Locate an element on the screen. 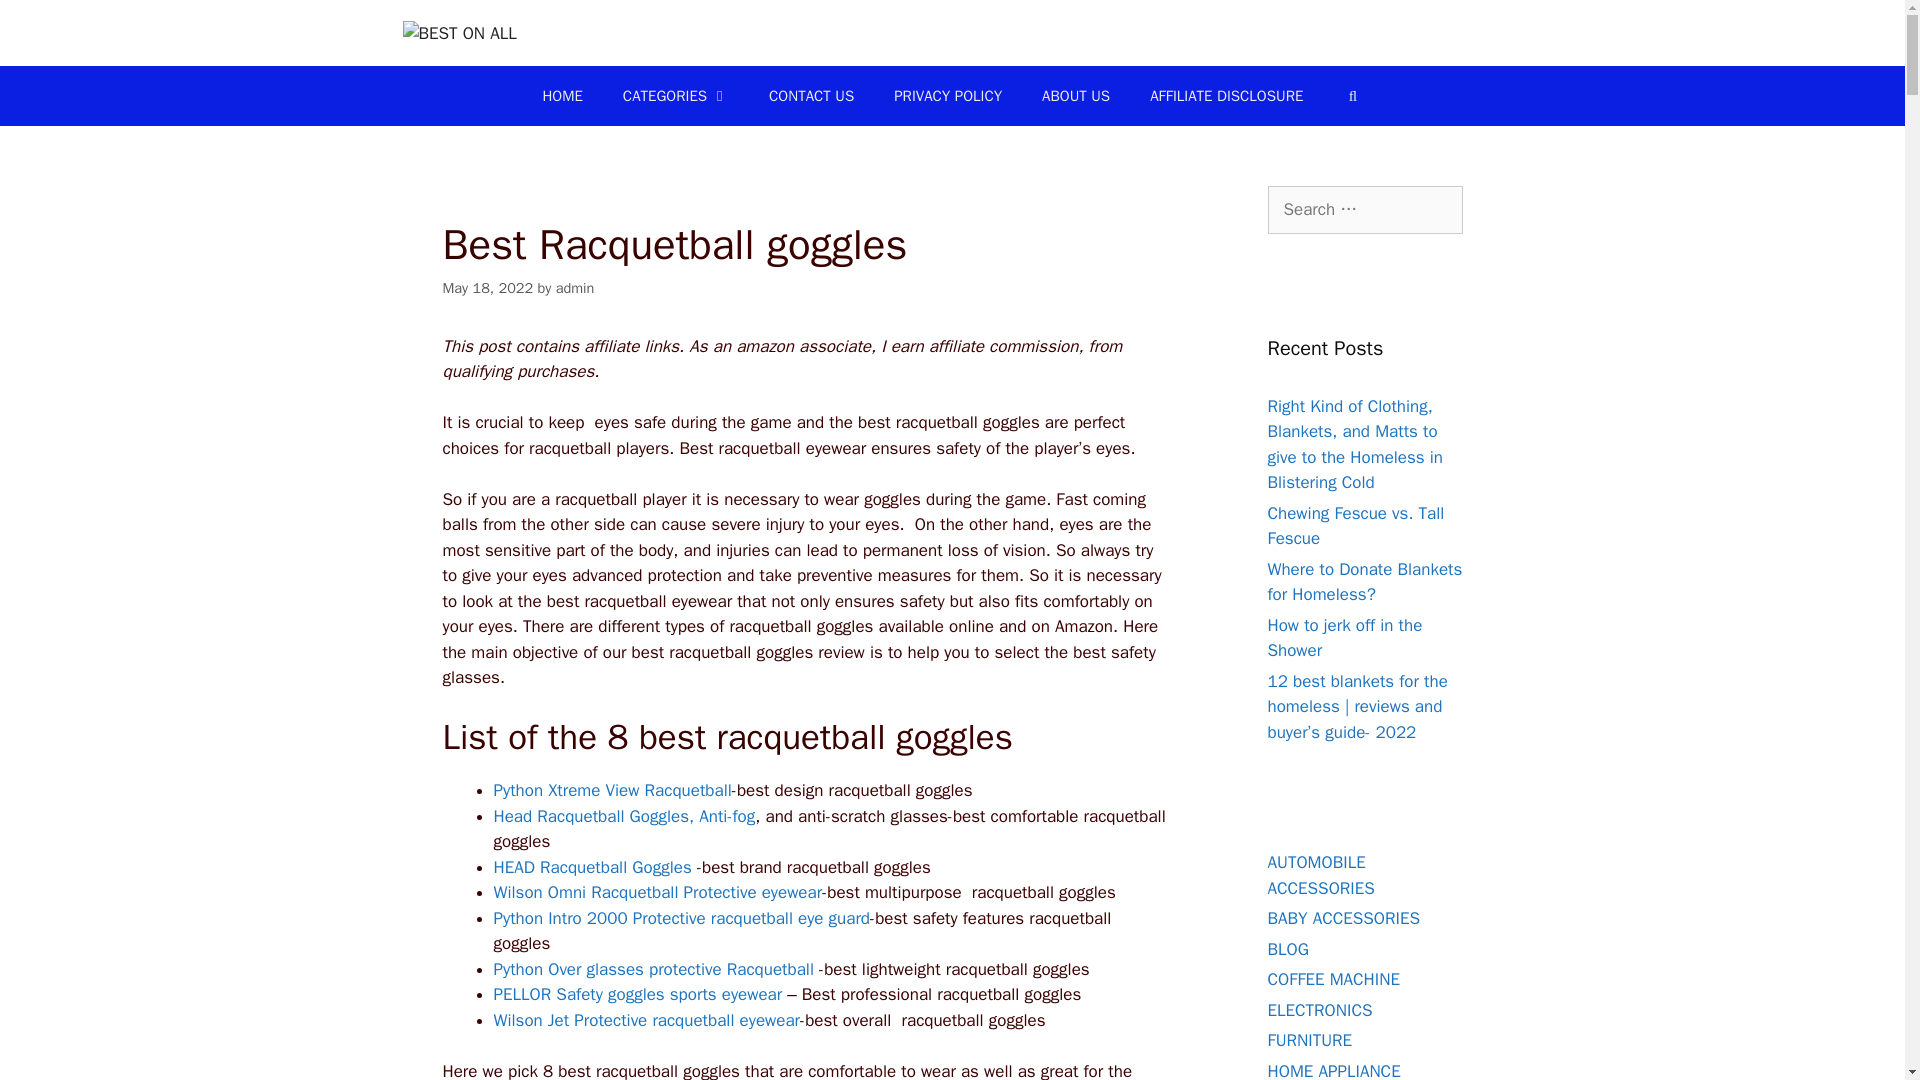  admin is located at coordinates (576, 288).